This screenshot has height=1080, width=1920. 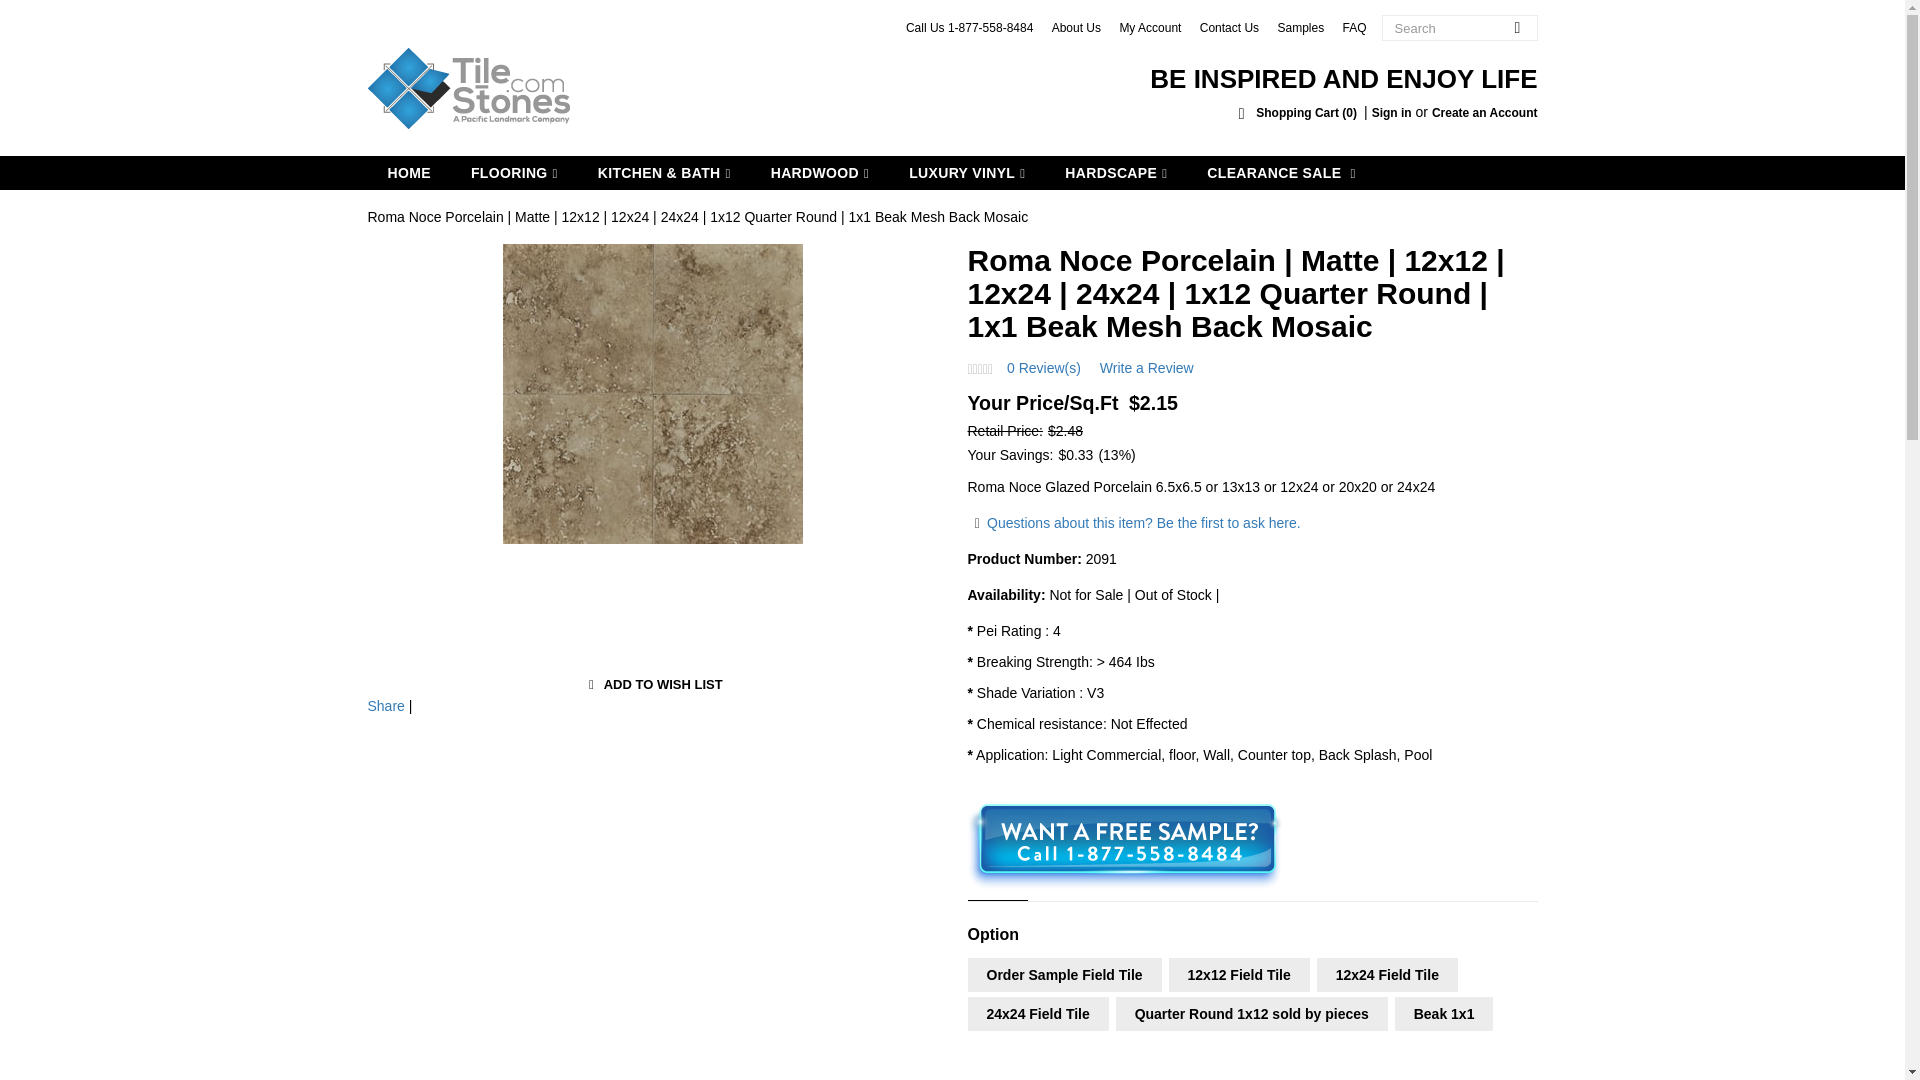 I want to click on Samples, so click(x=1300, y=27).